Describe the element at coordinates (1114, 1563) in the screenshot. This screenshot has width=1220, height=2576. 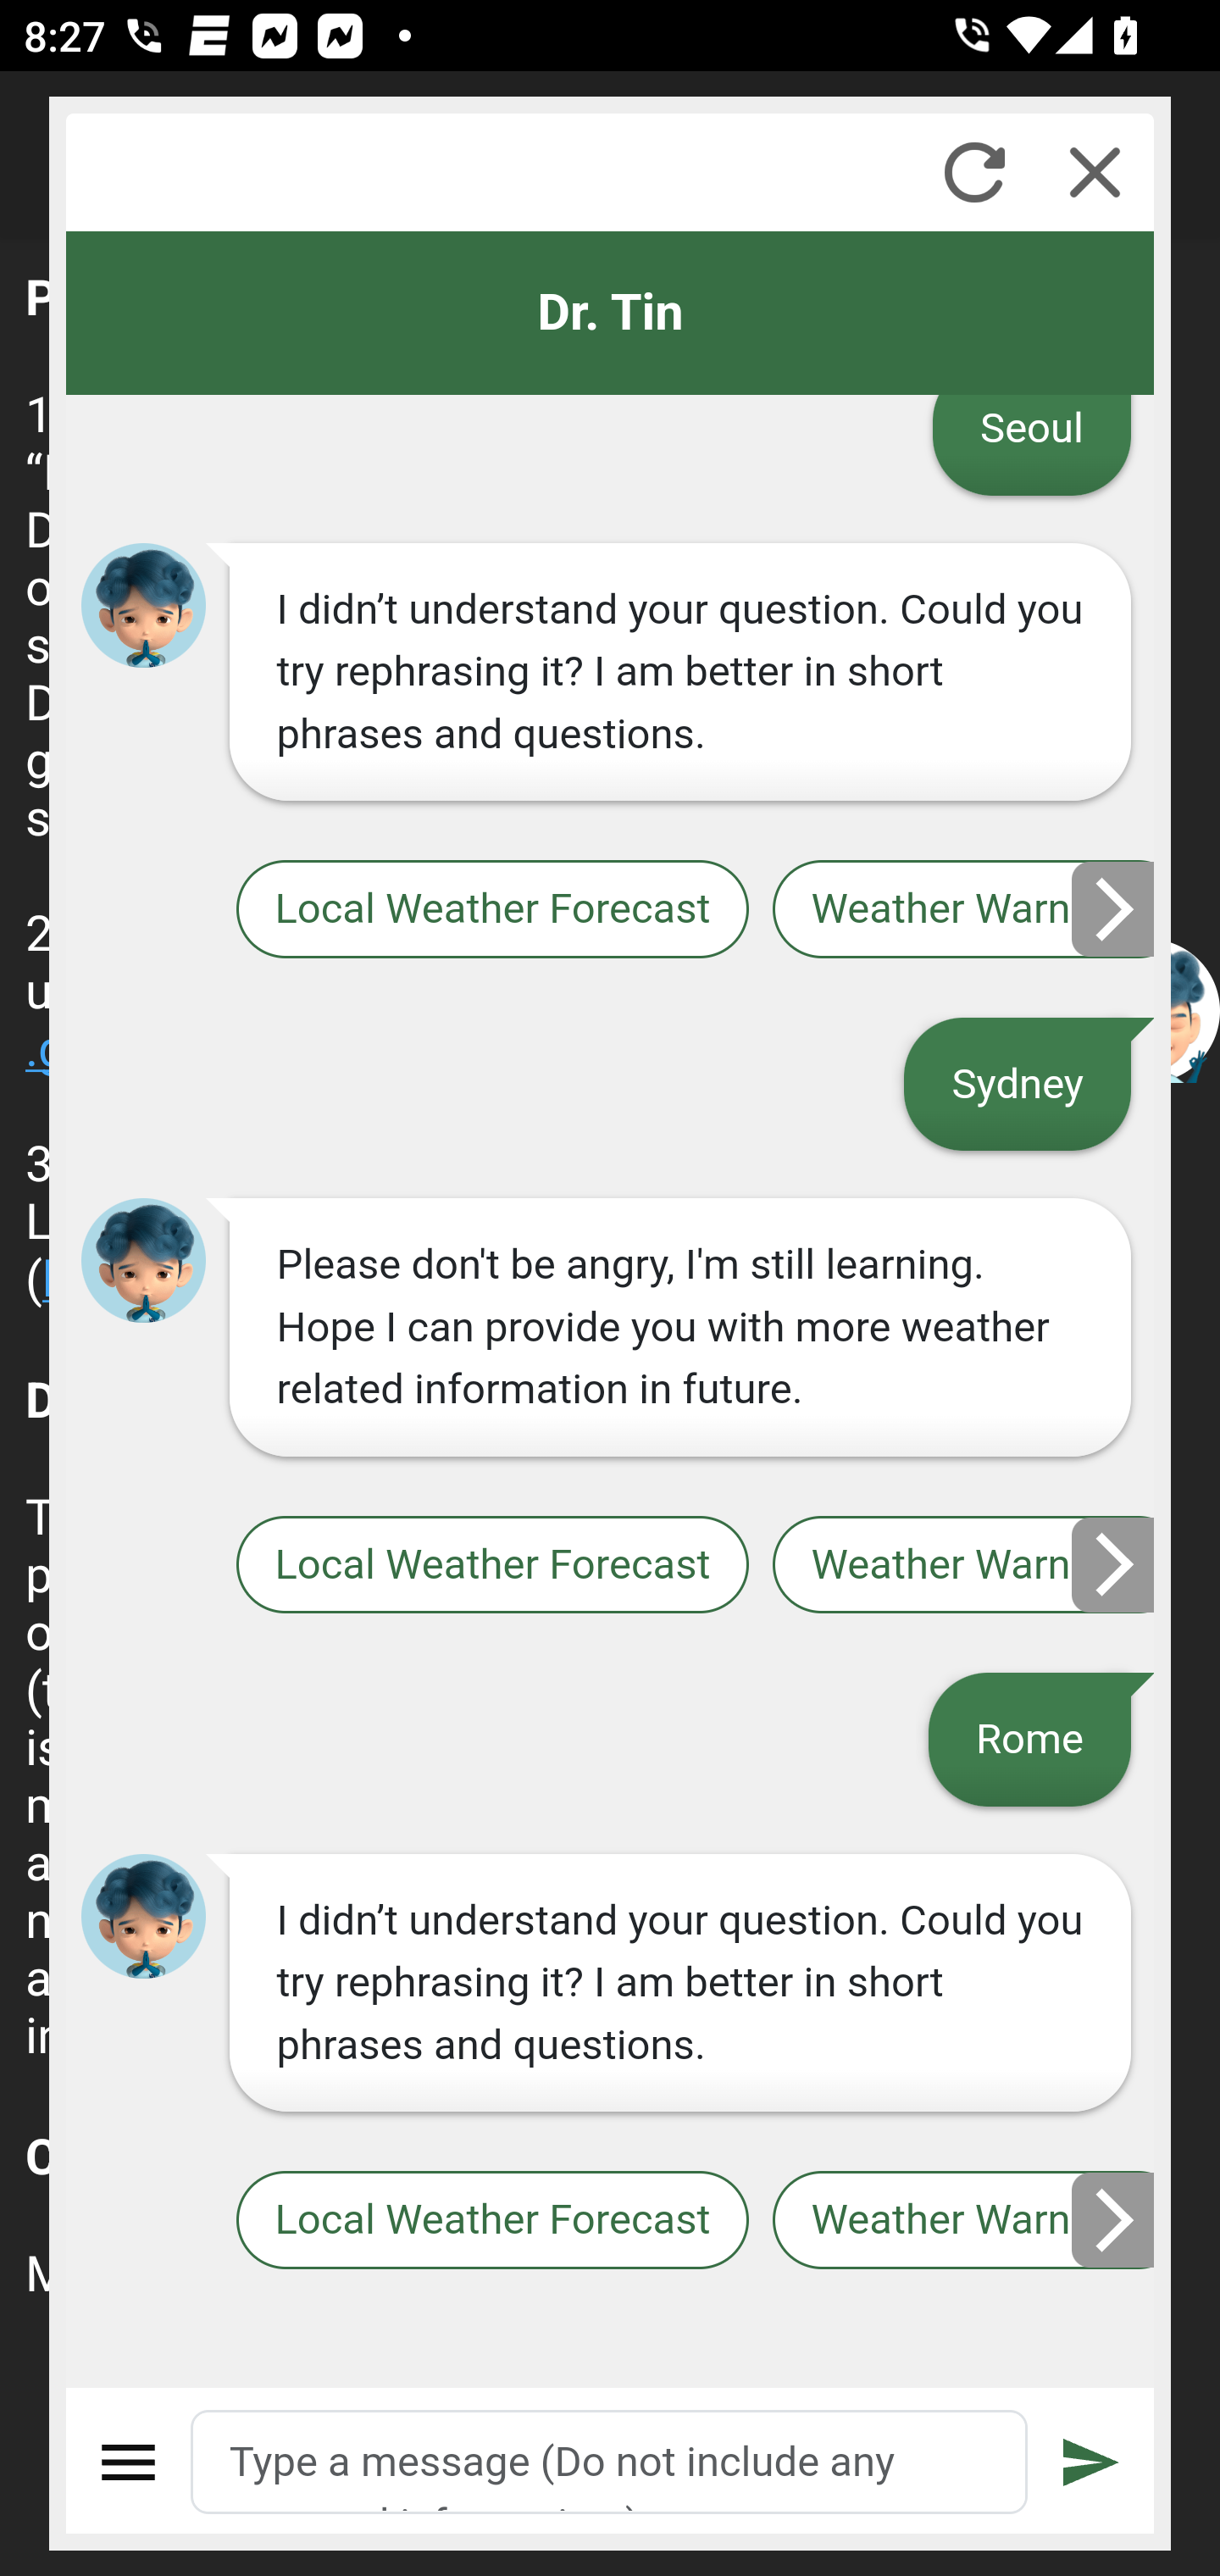
I see `Next slide` at that location.